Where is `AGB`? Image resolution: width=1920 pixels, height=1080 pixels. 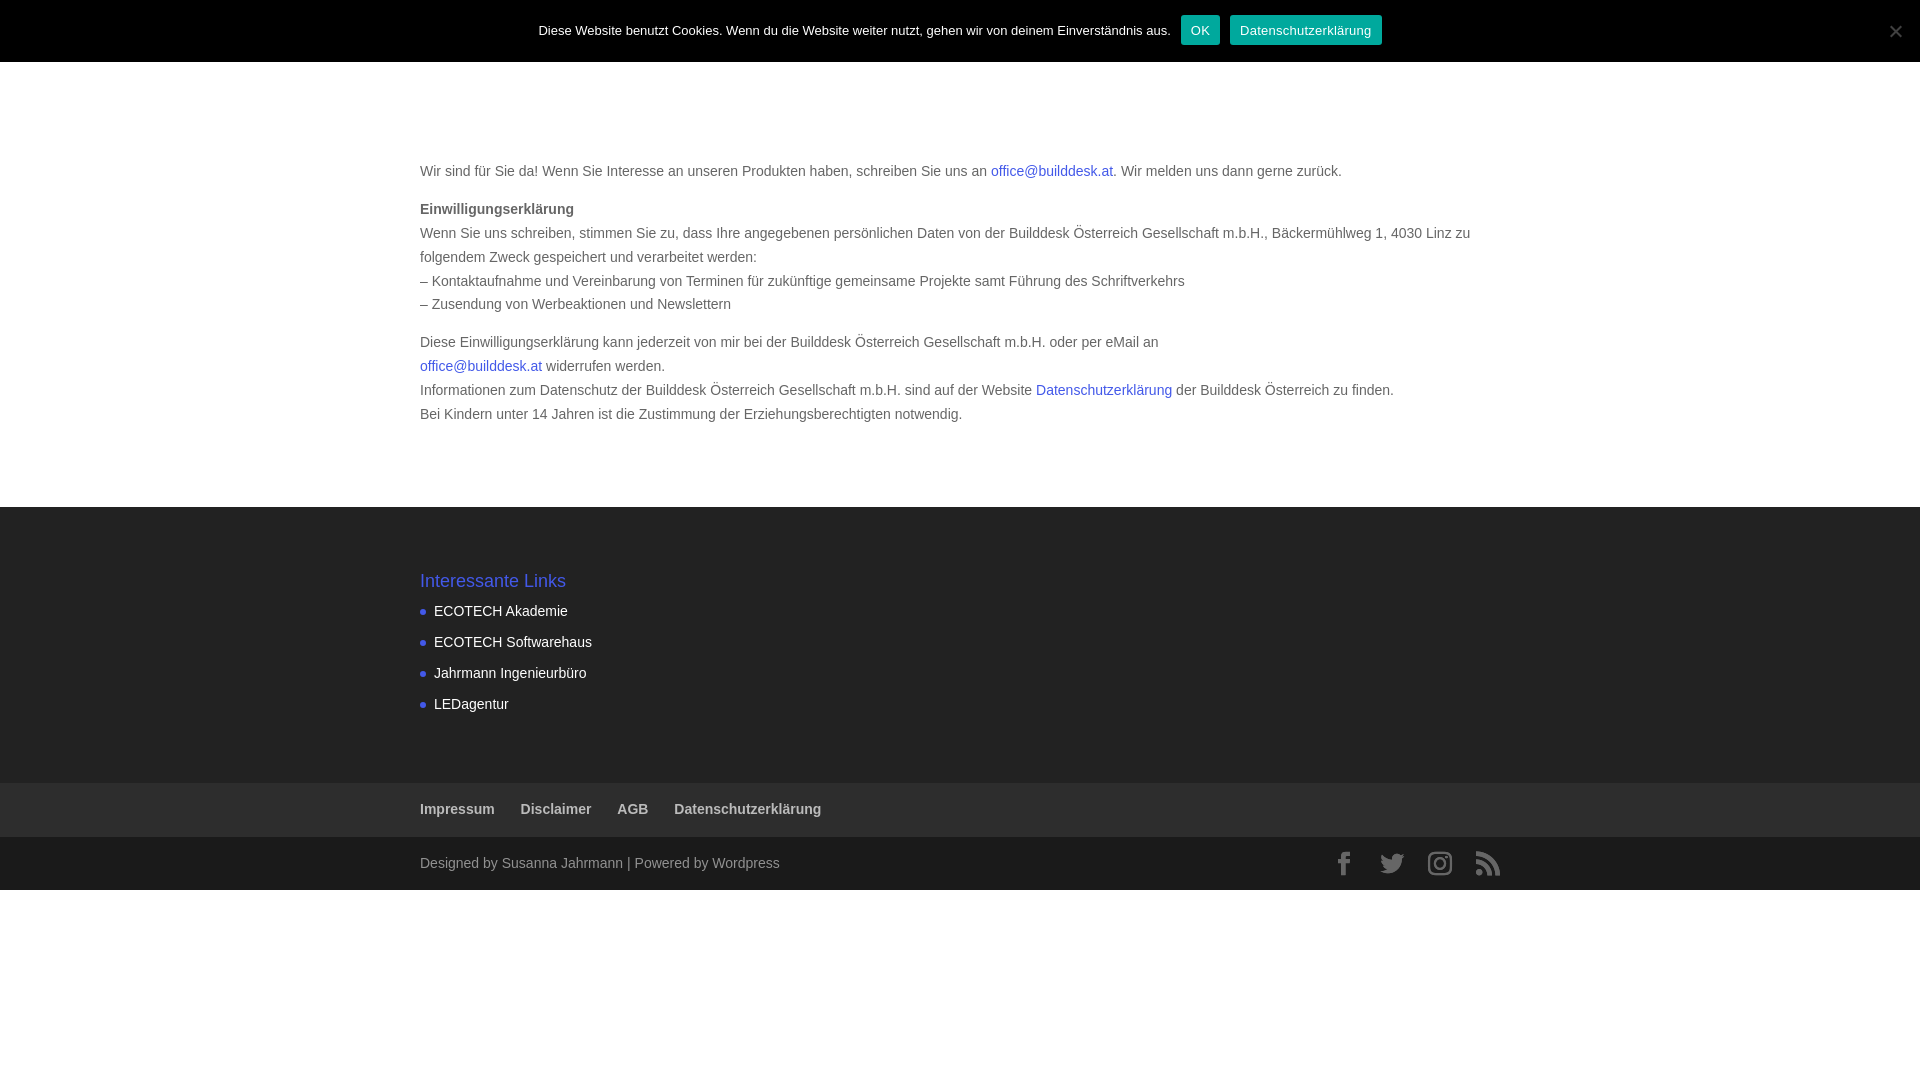
AGB is located at coordinates (1147, 46).